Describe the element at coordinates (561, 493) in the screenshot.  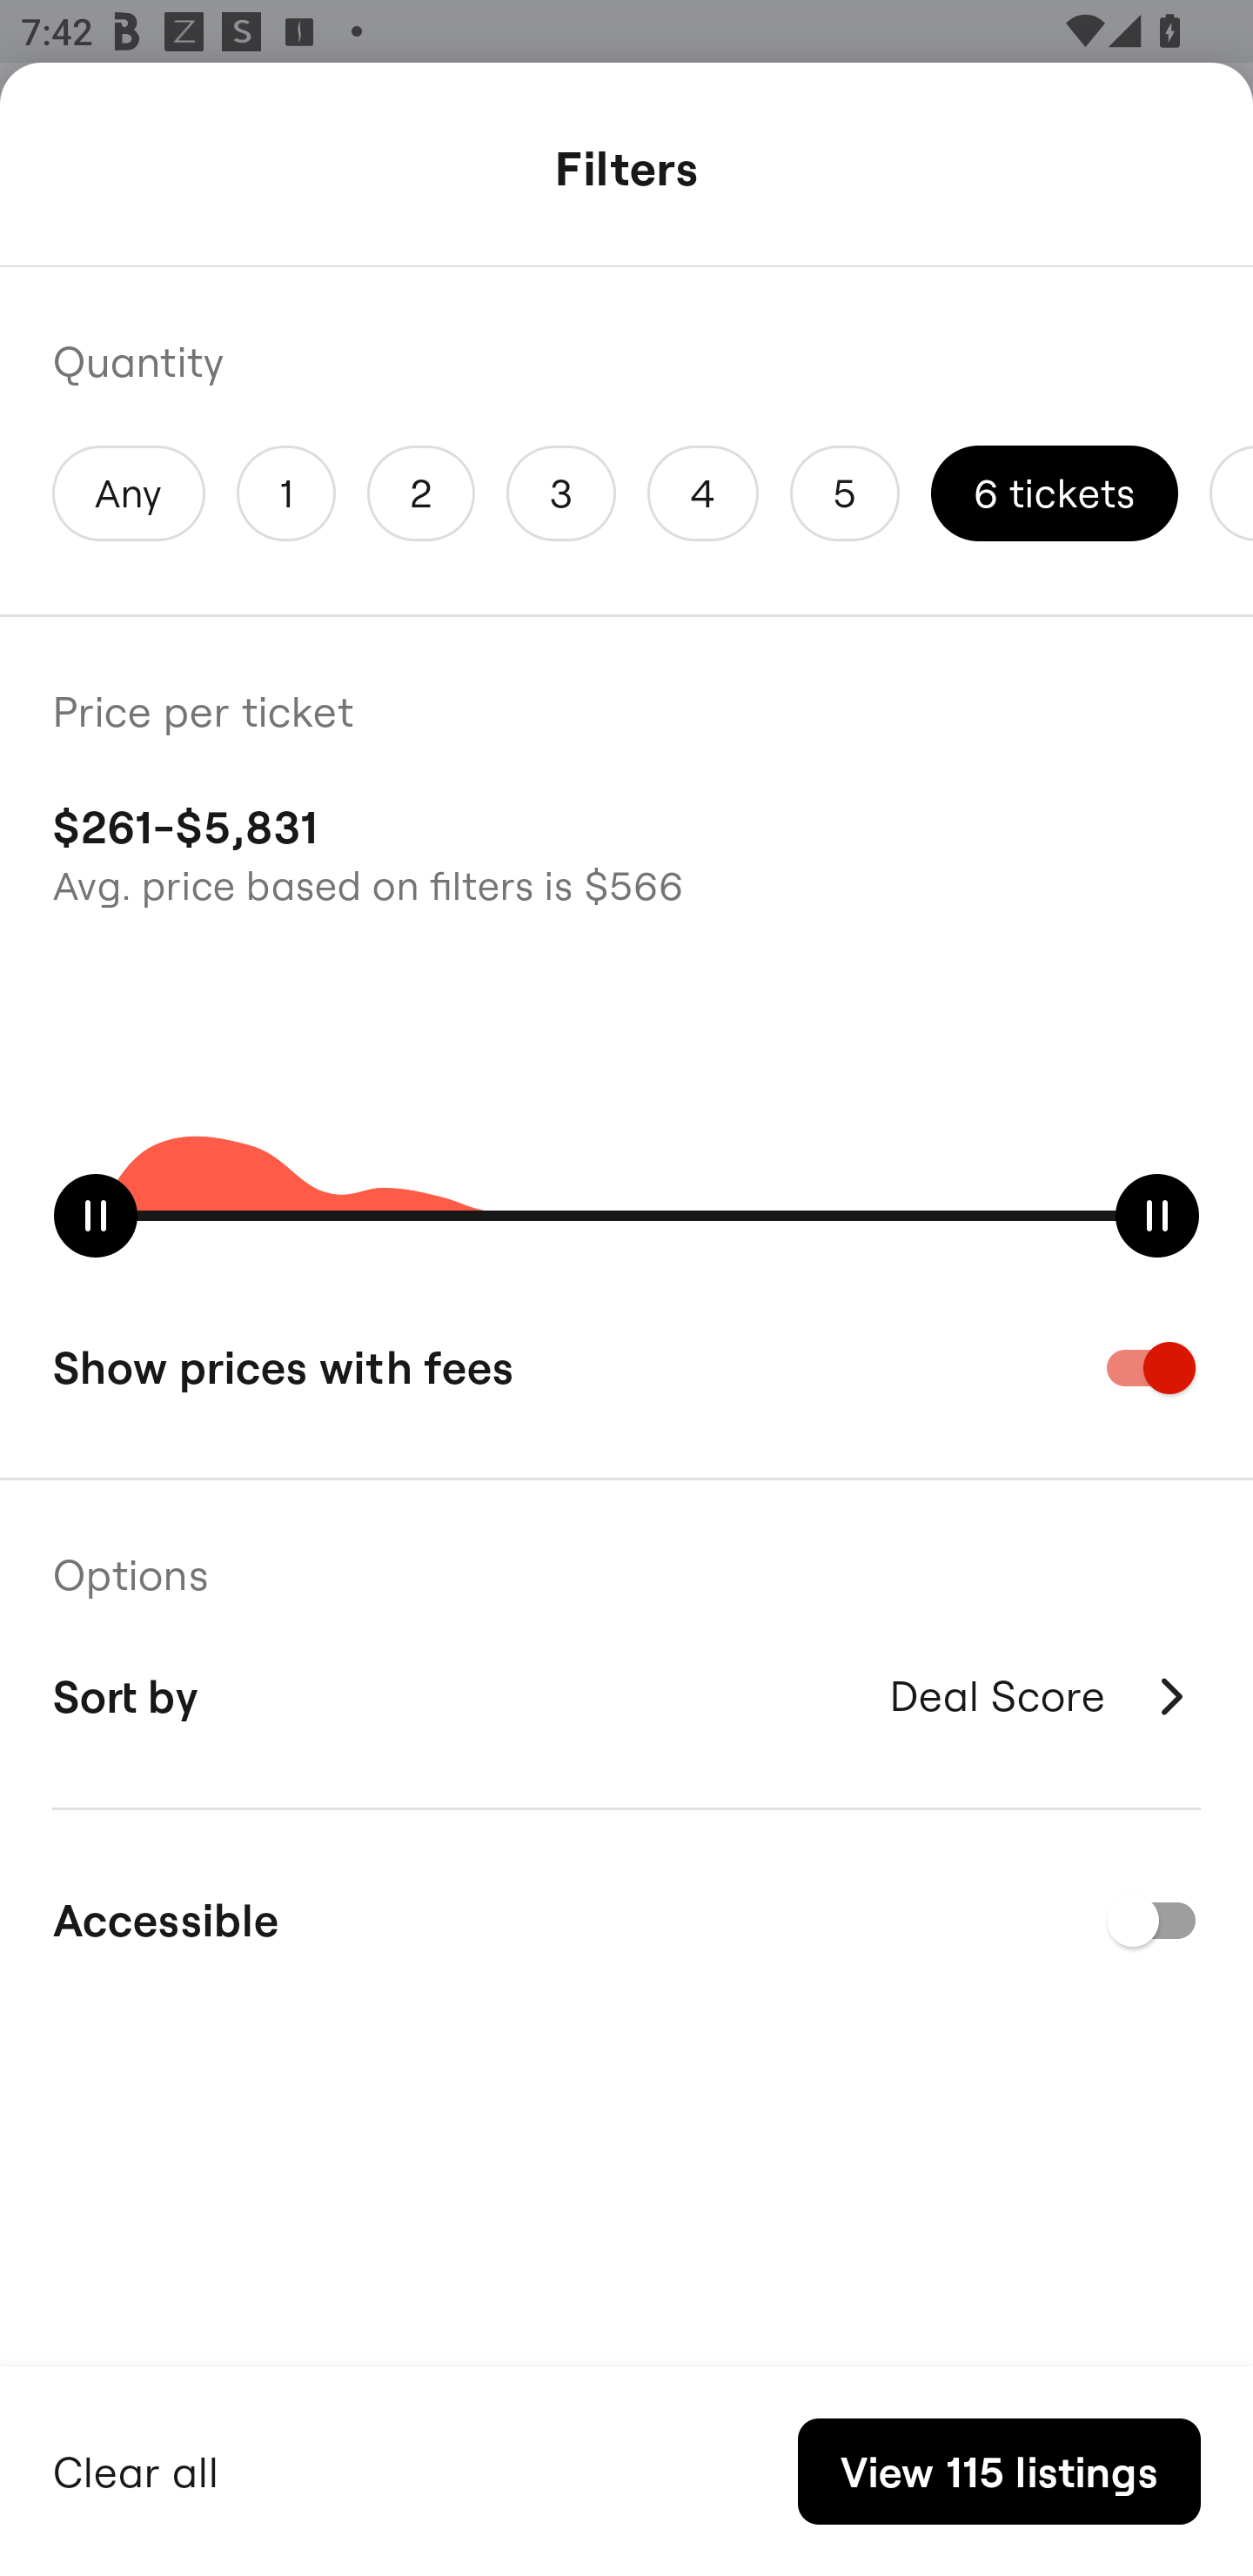
I see `3` at that location.